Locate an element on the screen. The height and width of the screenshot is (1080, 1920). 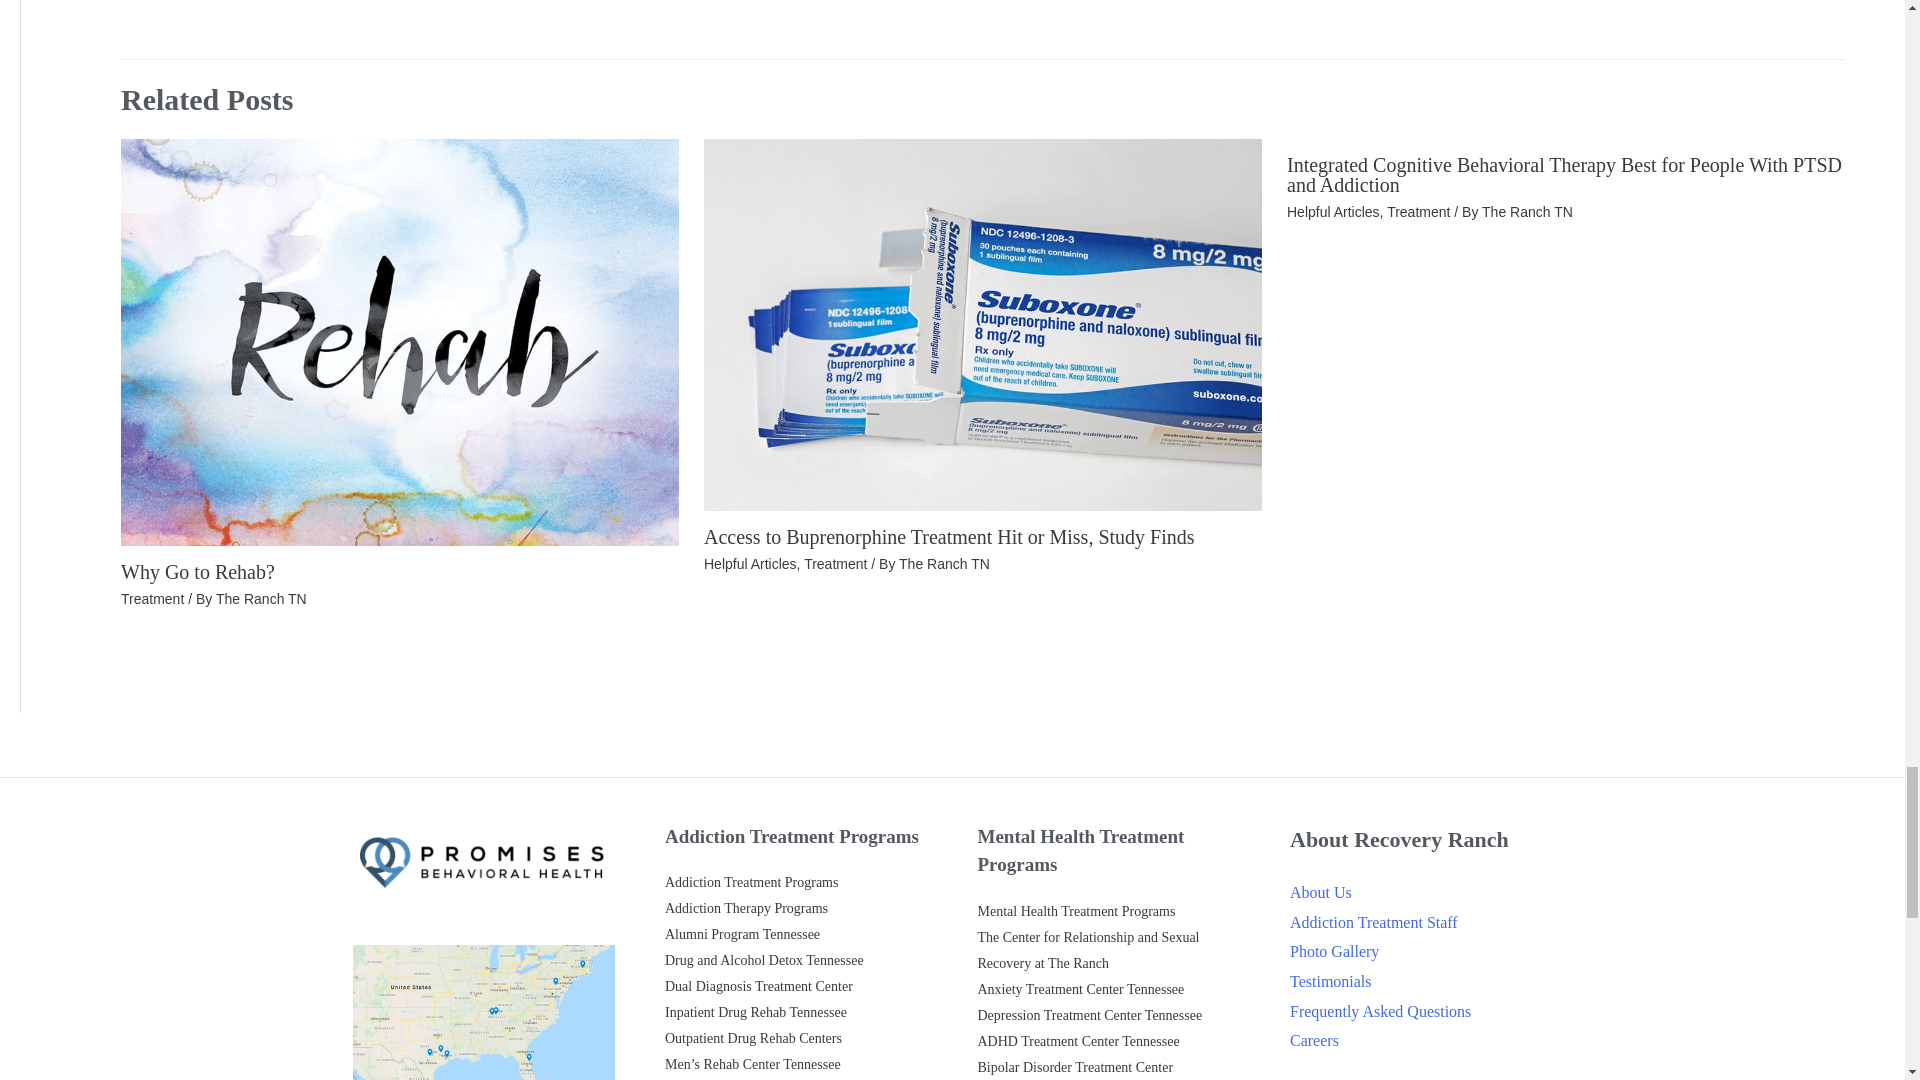
View all posts by The Ranch TN is located at coordinates (1527, 212).